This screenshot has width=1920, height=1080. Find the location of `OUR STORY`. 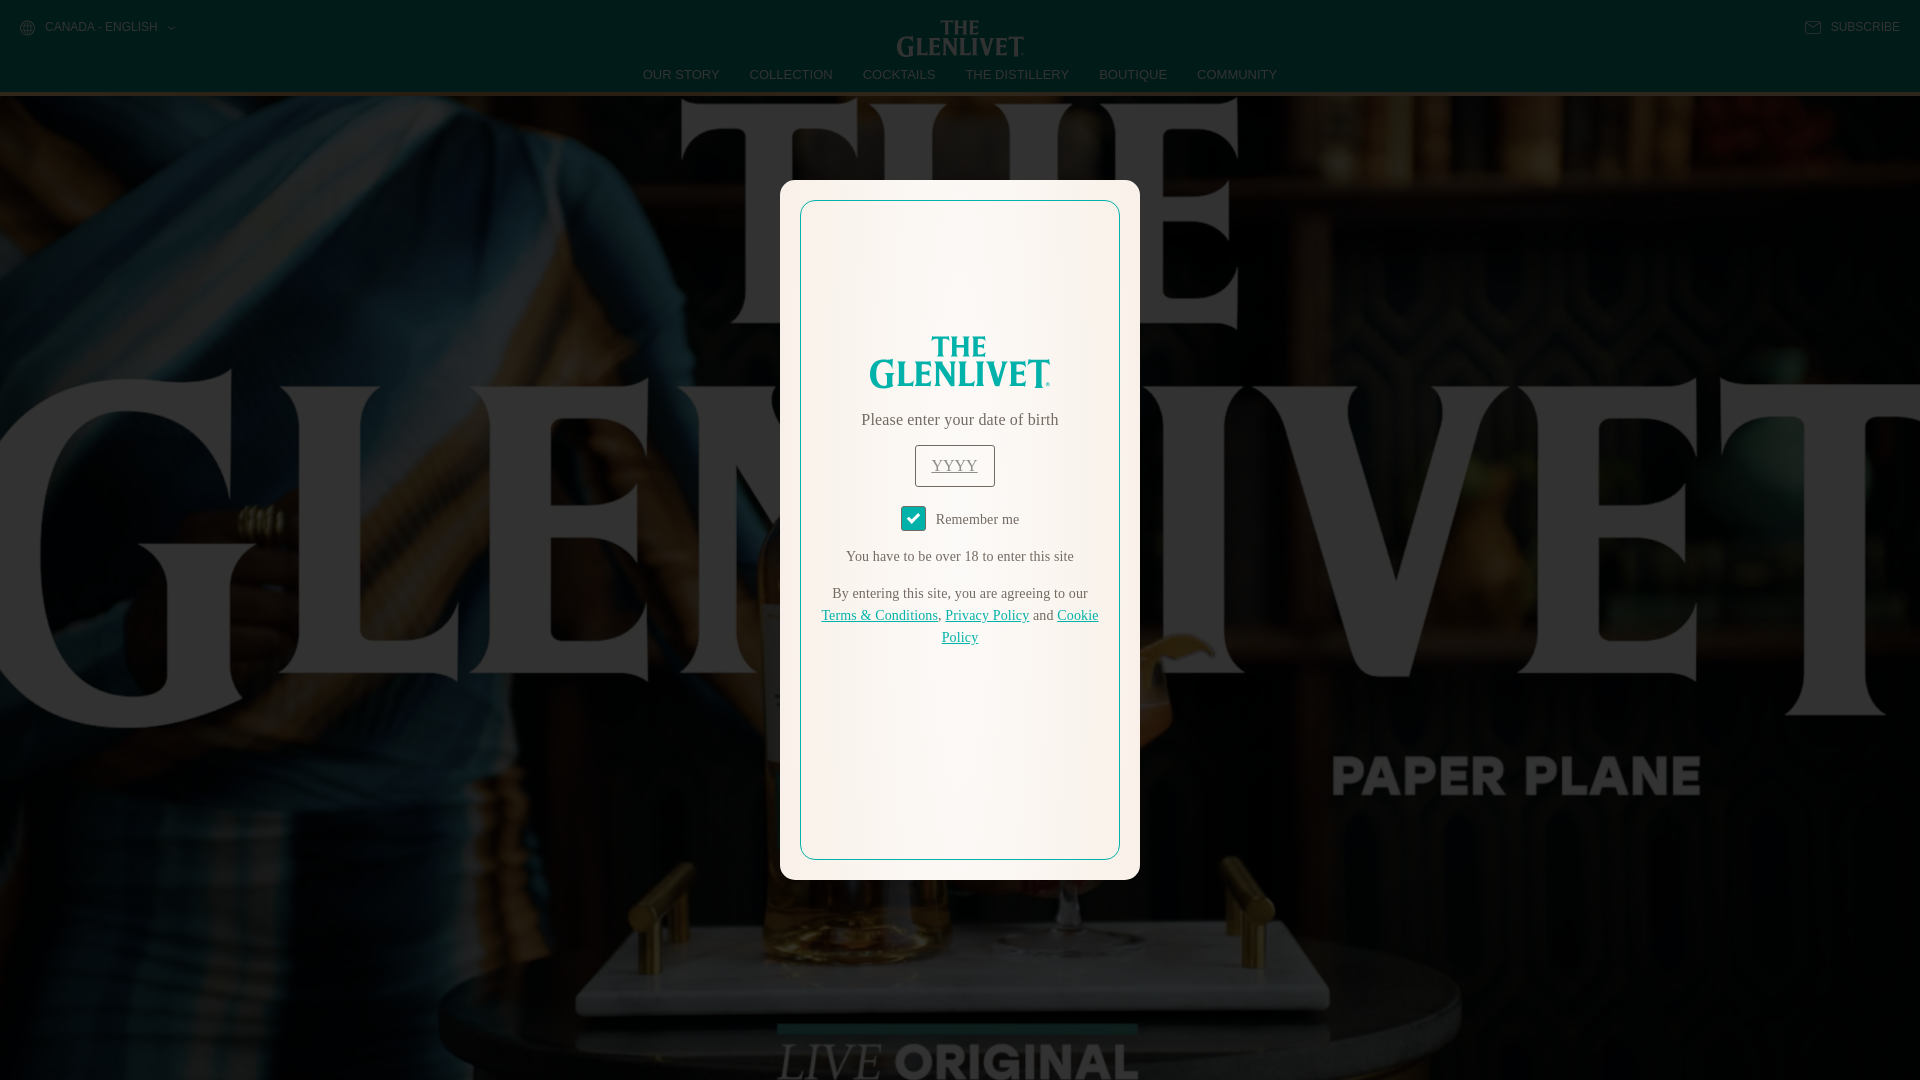

OUR STORY is located at coordinates (682, 74).